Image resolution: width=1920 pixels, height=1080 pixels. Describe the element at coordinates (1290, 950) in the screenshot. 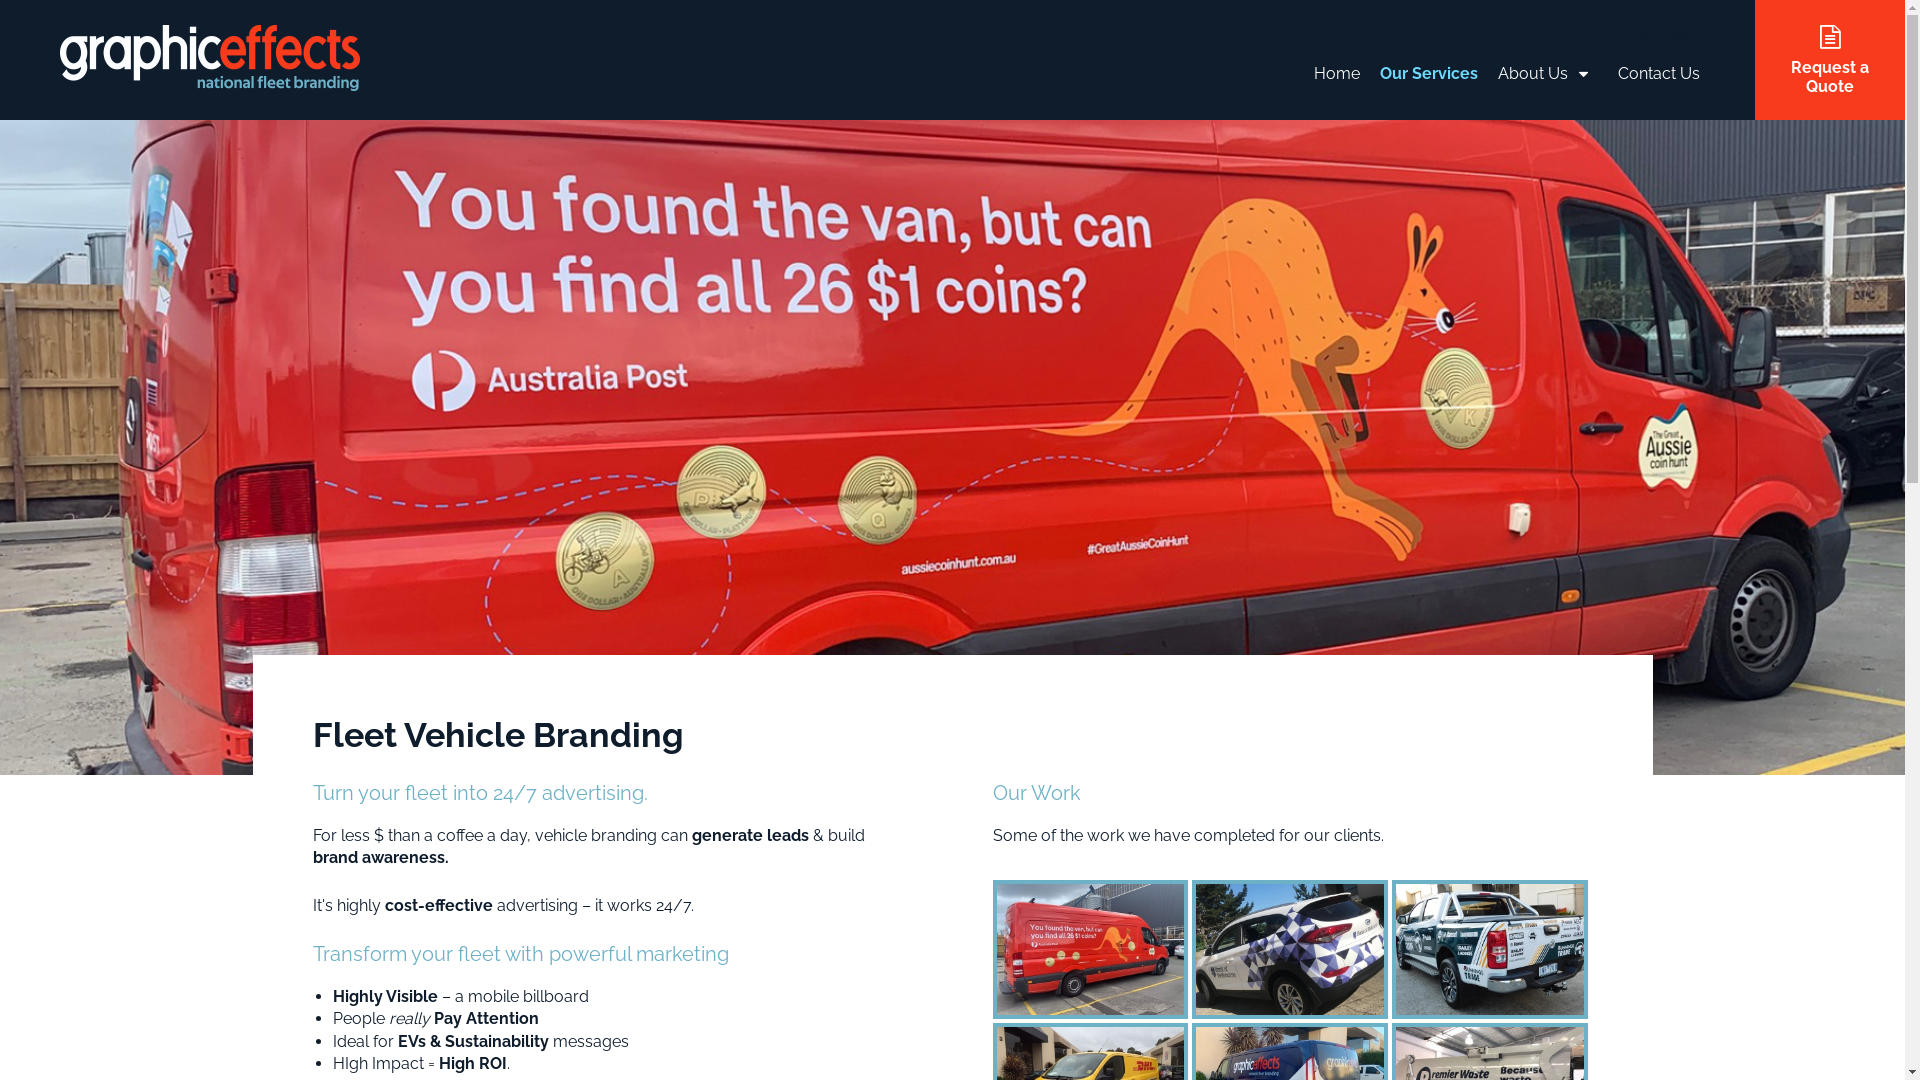

I see `Click to enlarge image BOM-2.jpg` at that location.